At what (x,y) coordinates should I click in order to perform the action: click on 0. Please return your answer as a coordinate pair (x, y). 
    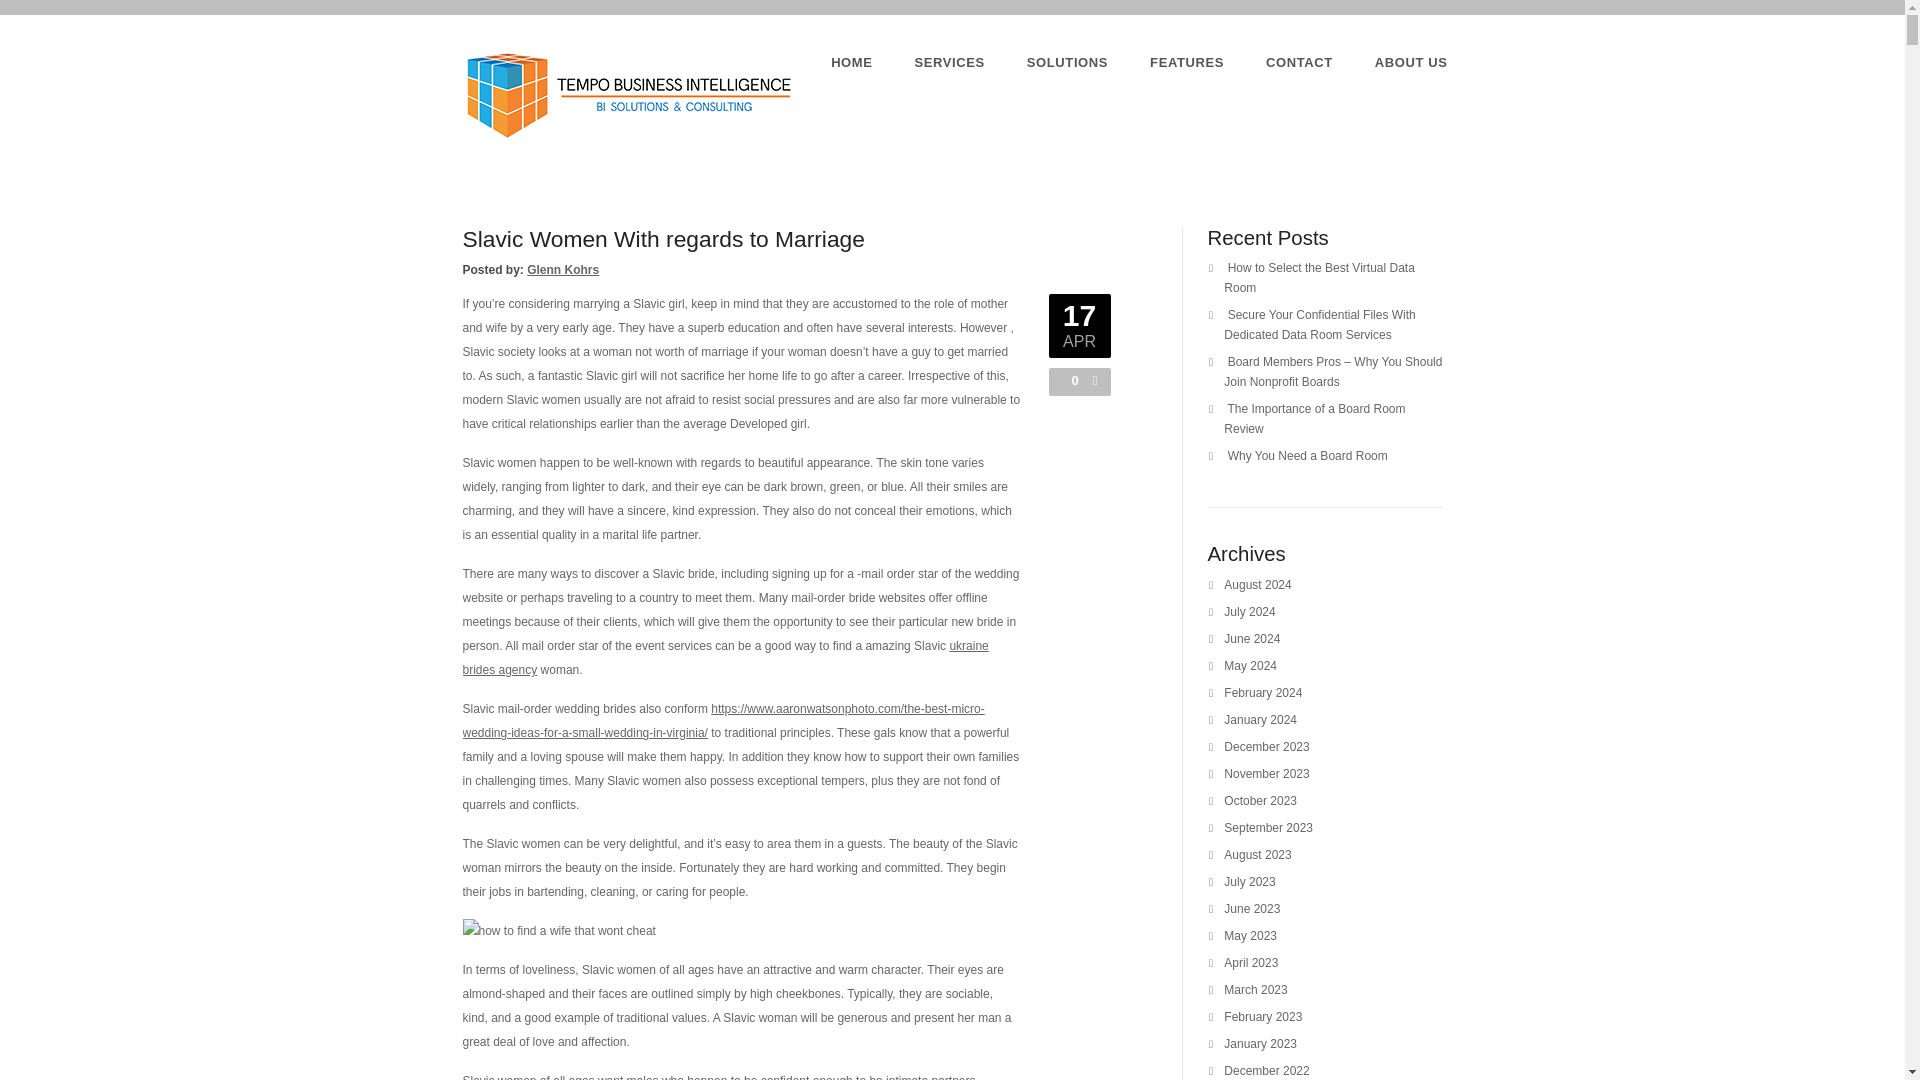
    Looking at the image, I should click on (1070, 380).